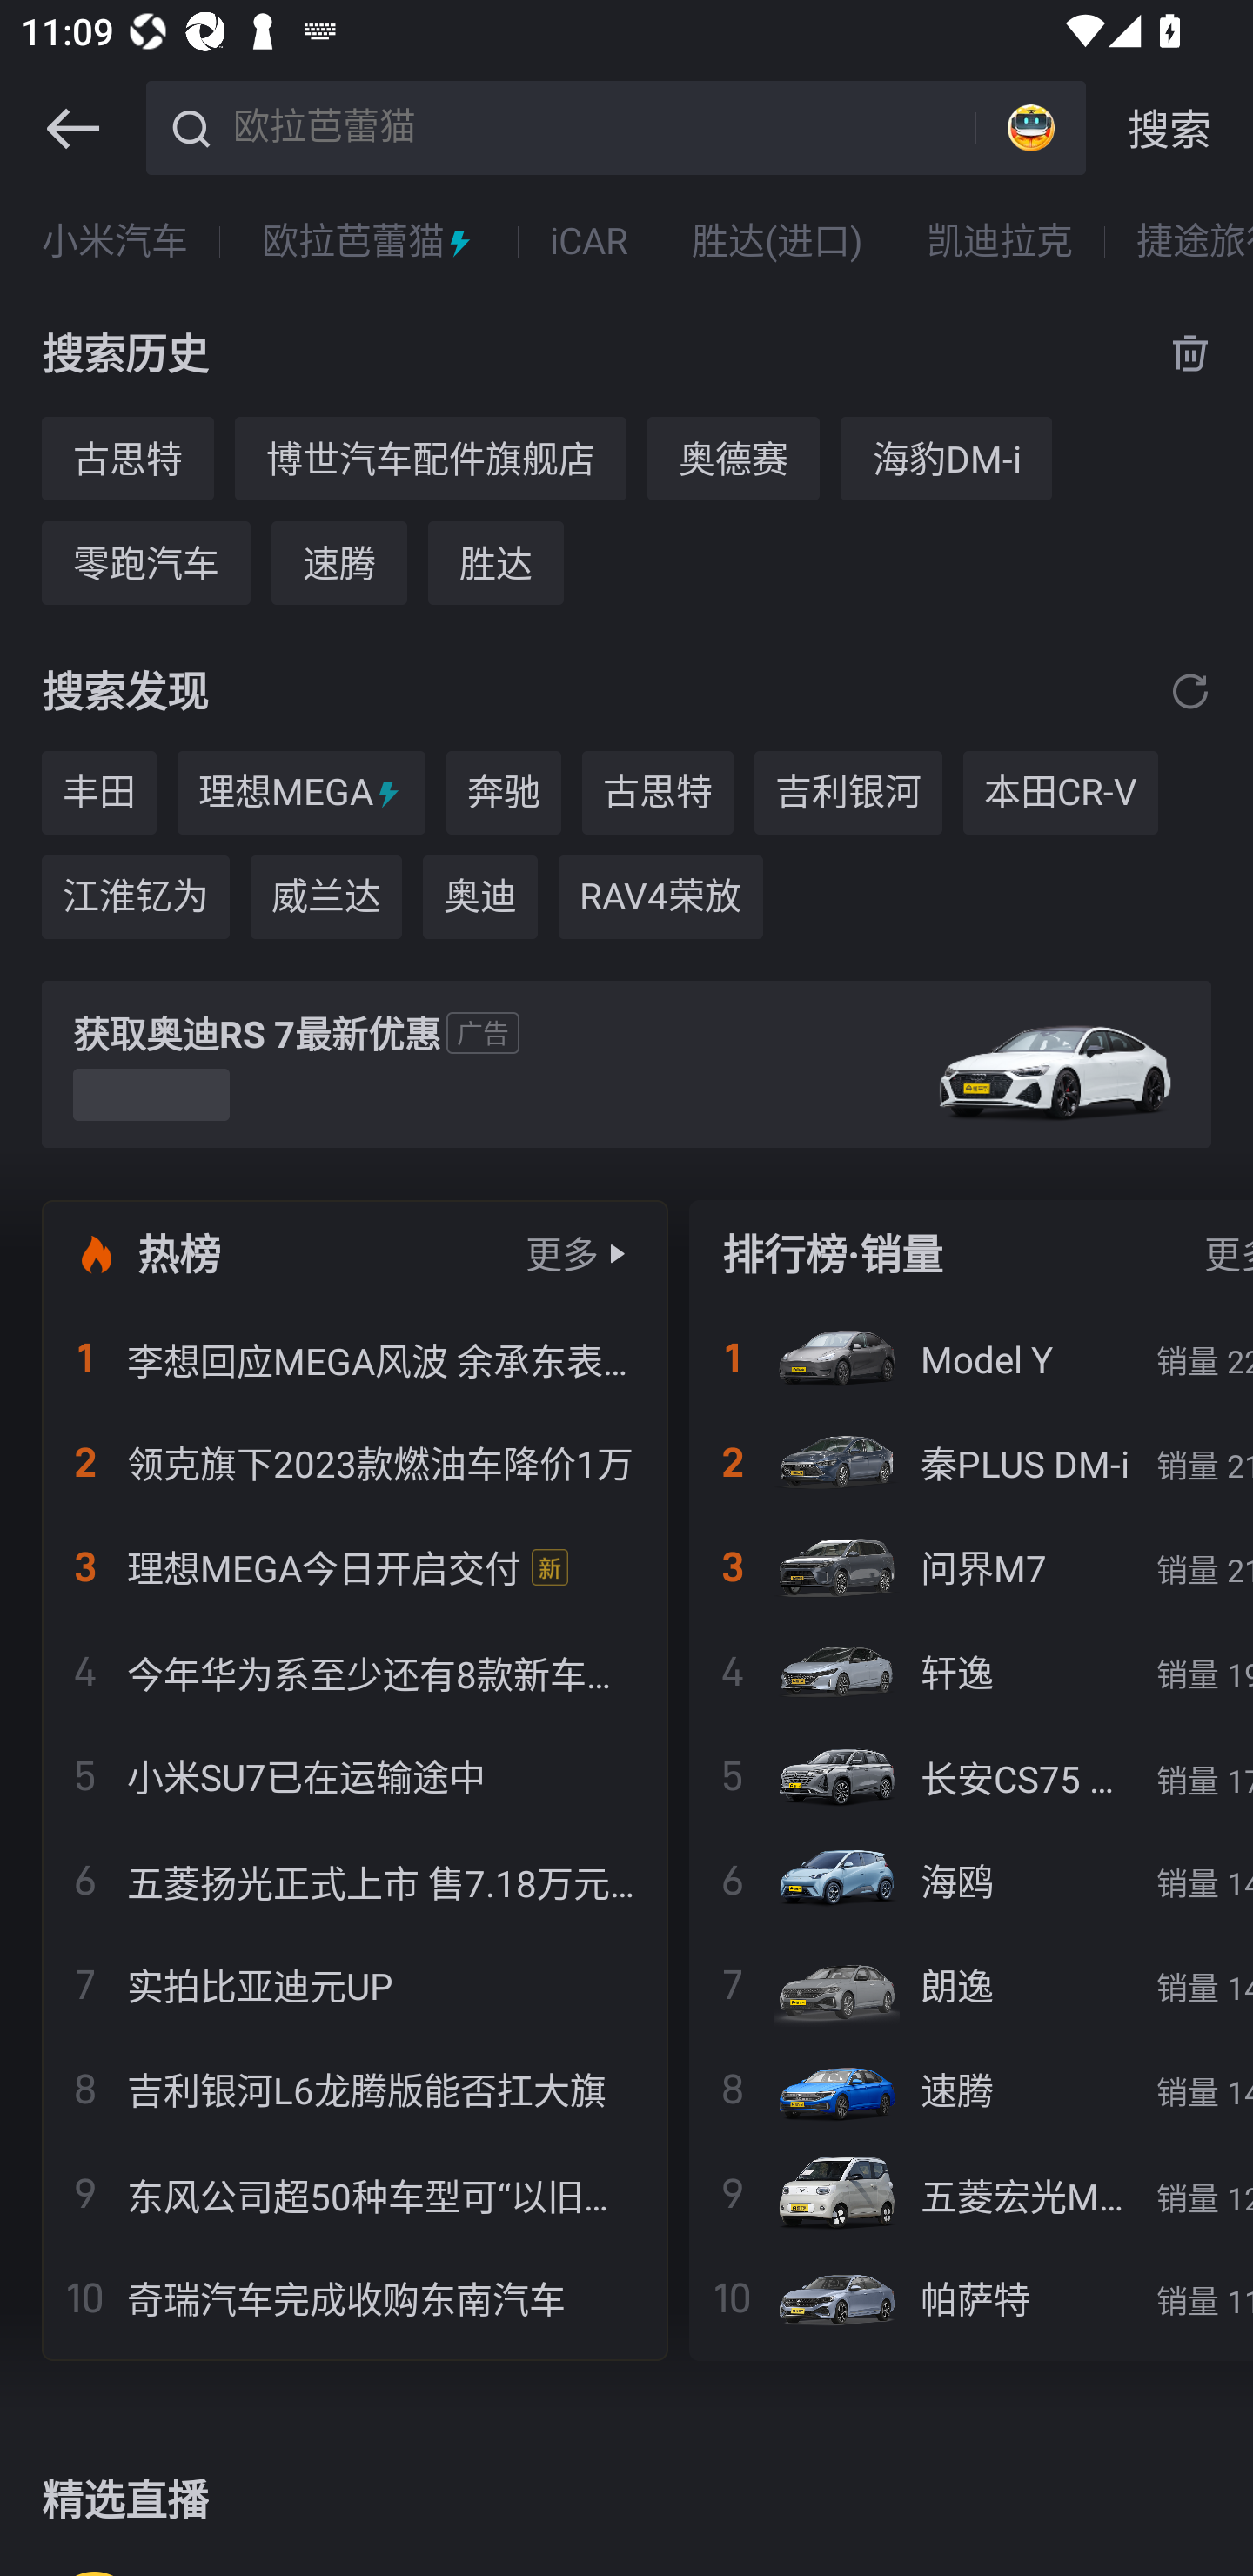  What do you see at coordinates (999, 242) in the screenshot?
I see `凯迪拉克` at bounding box center [999, 242].